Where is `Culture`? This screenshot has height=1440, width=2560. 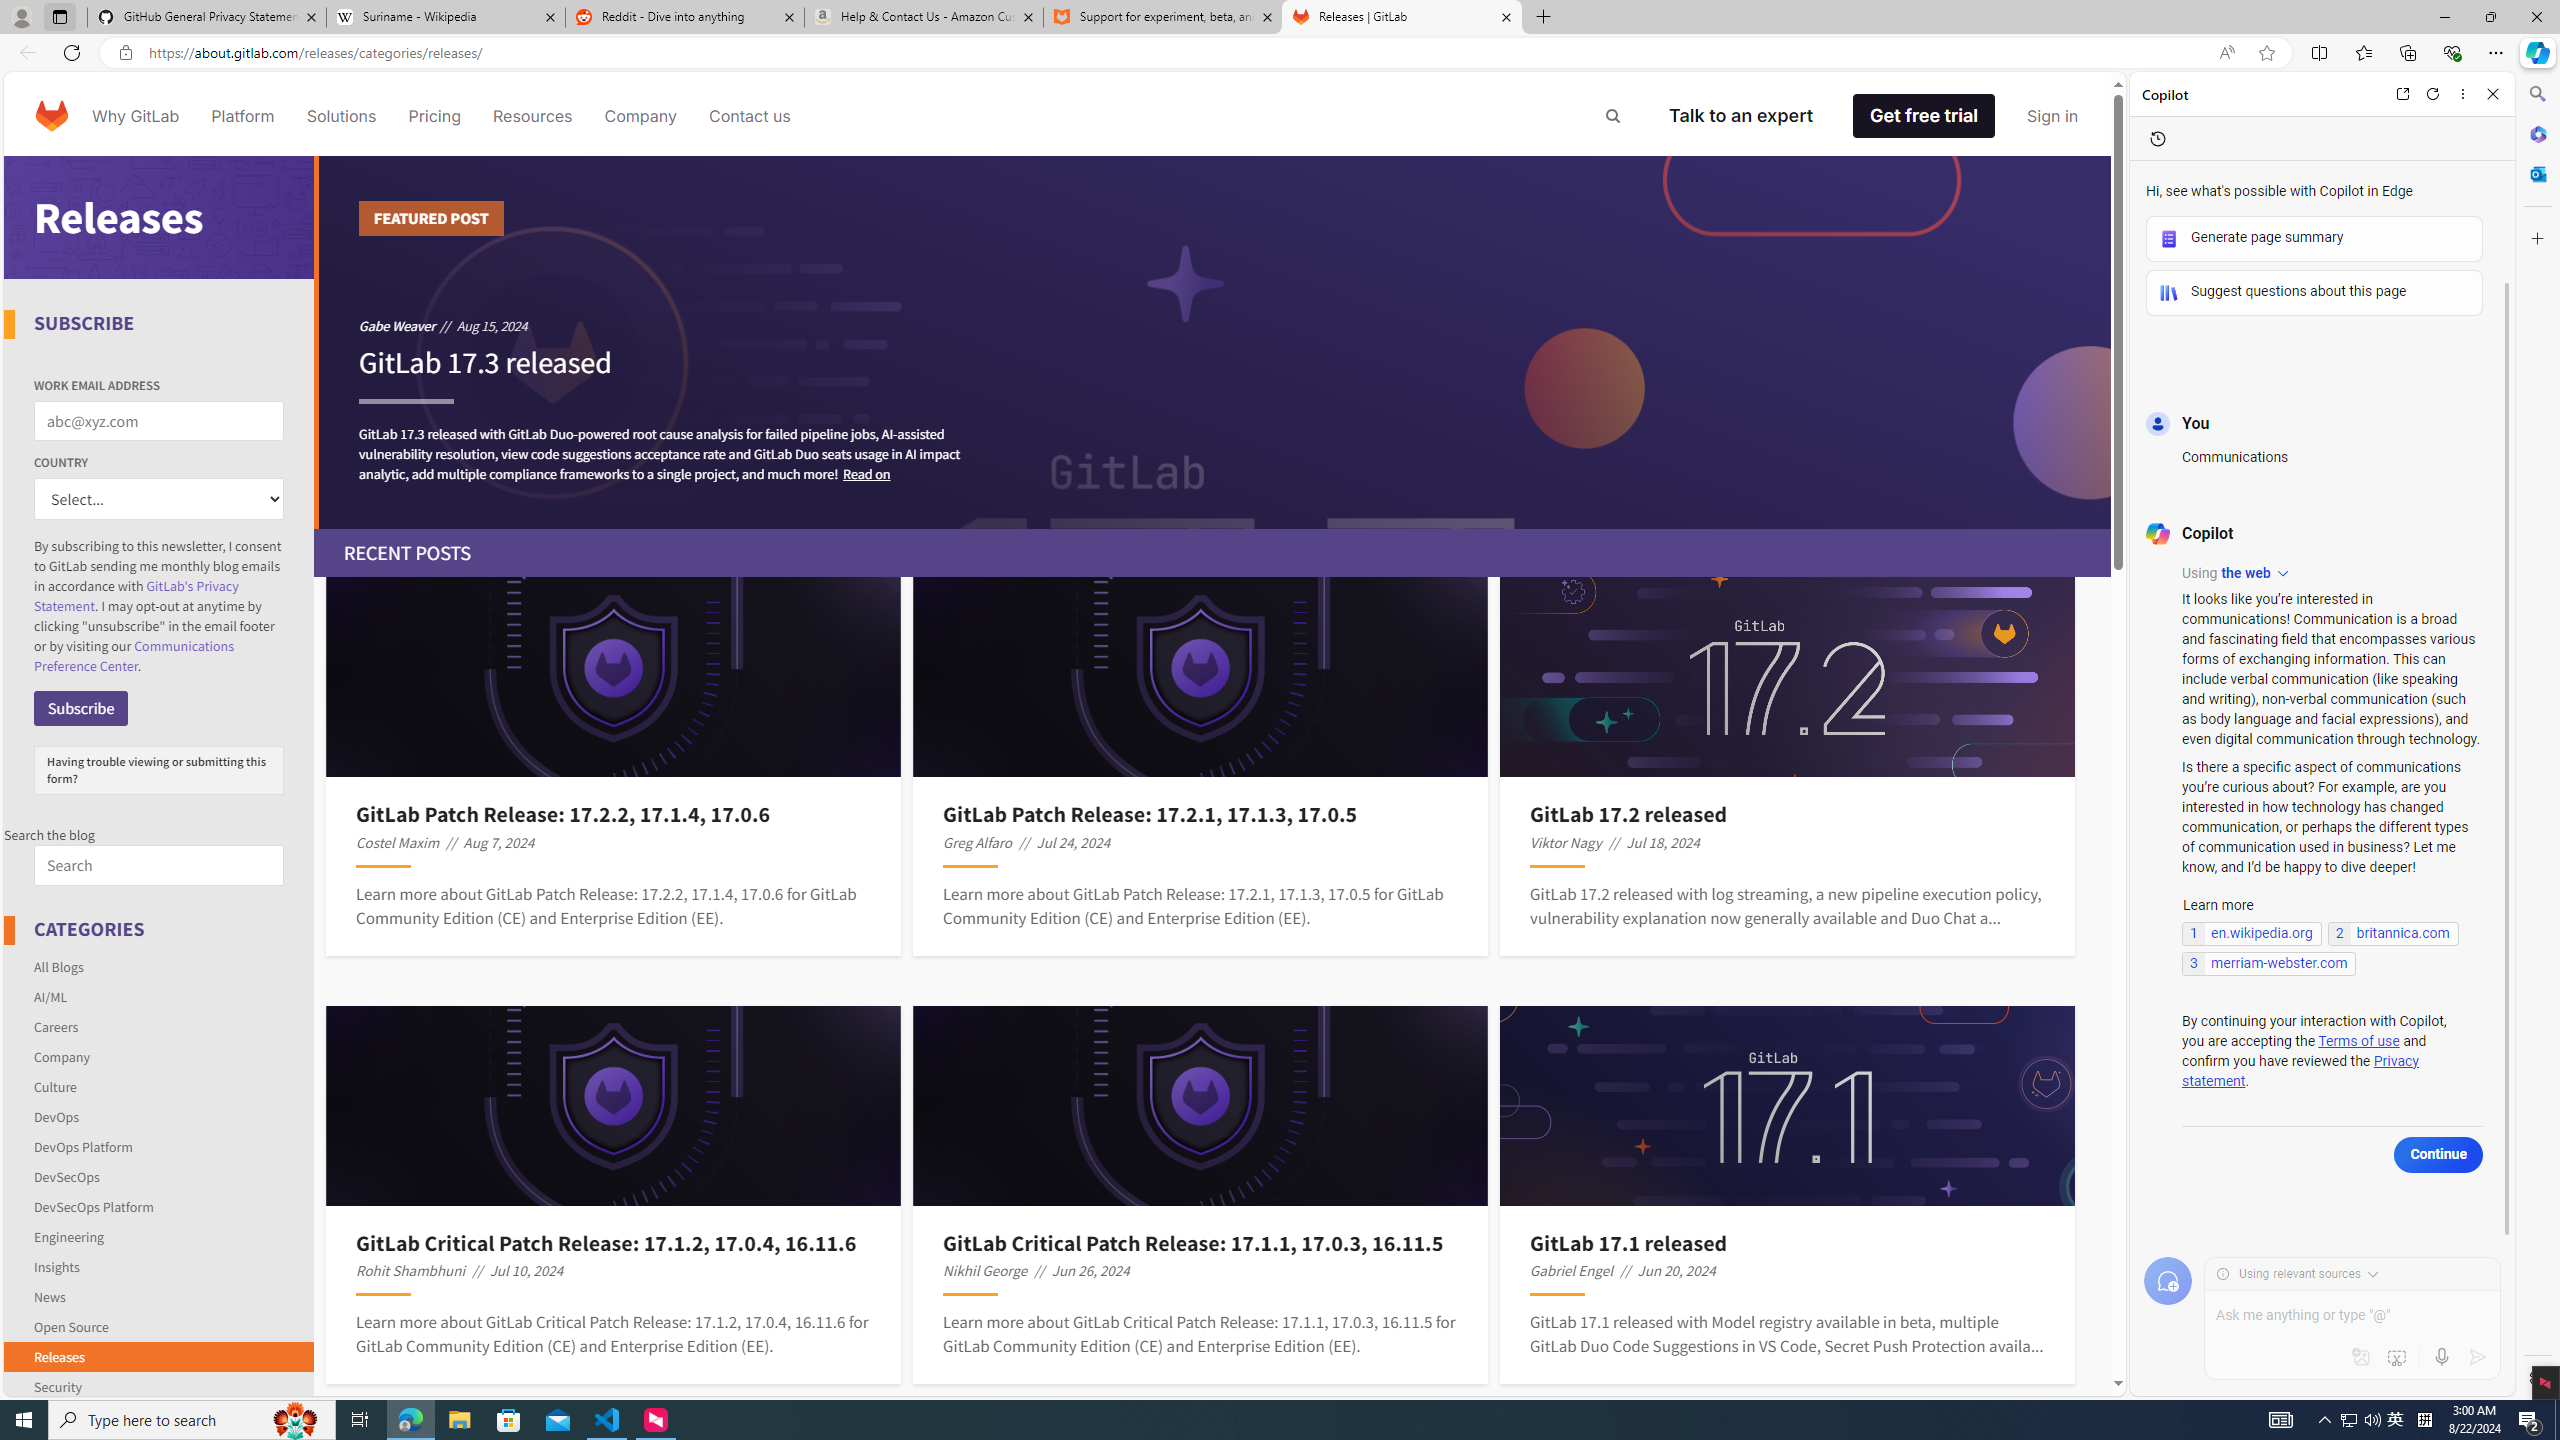
Culture is located at coordinates (160, 1086).